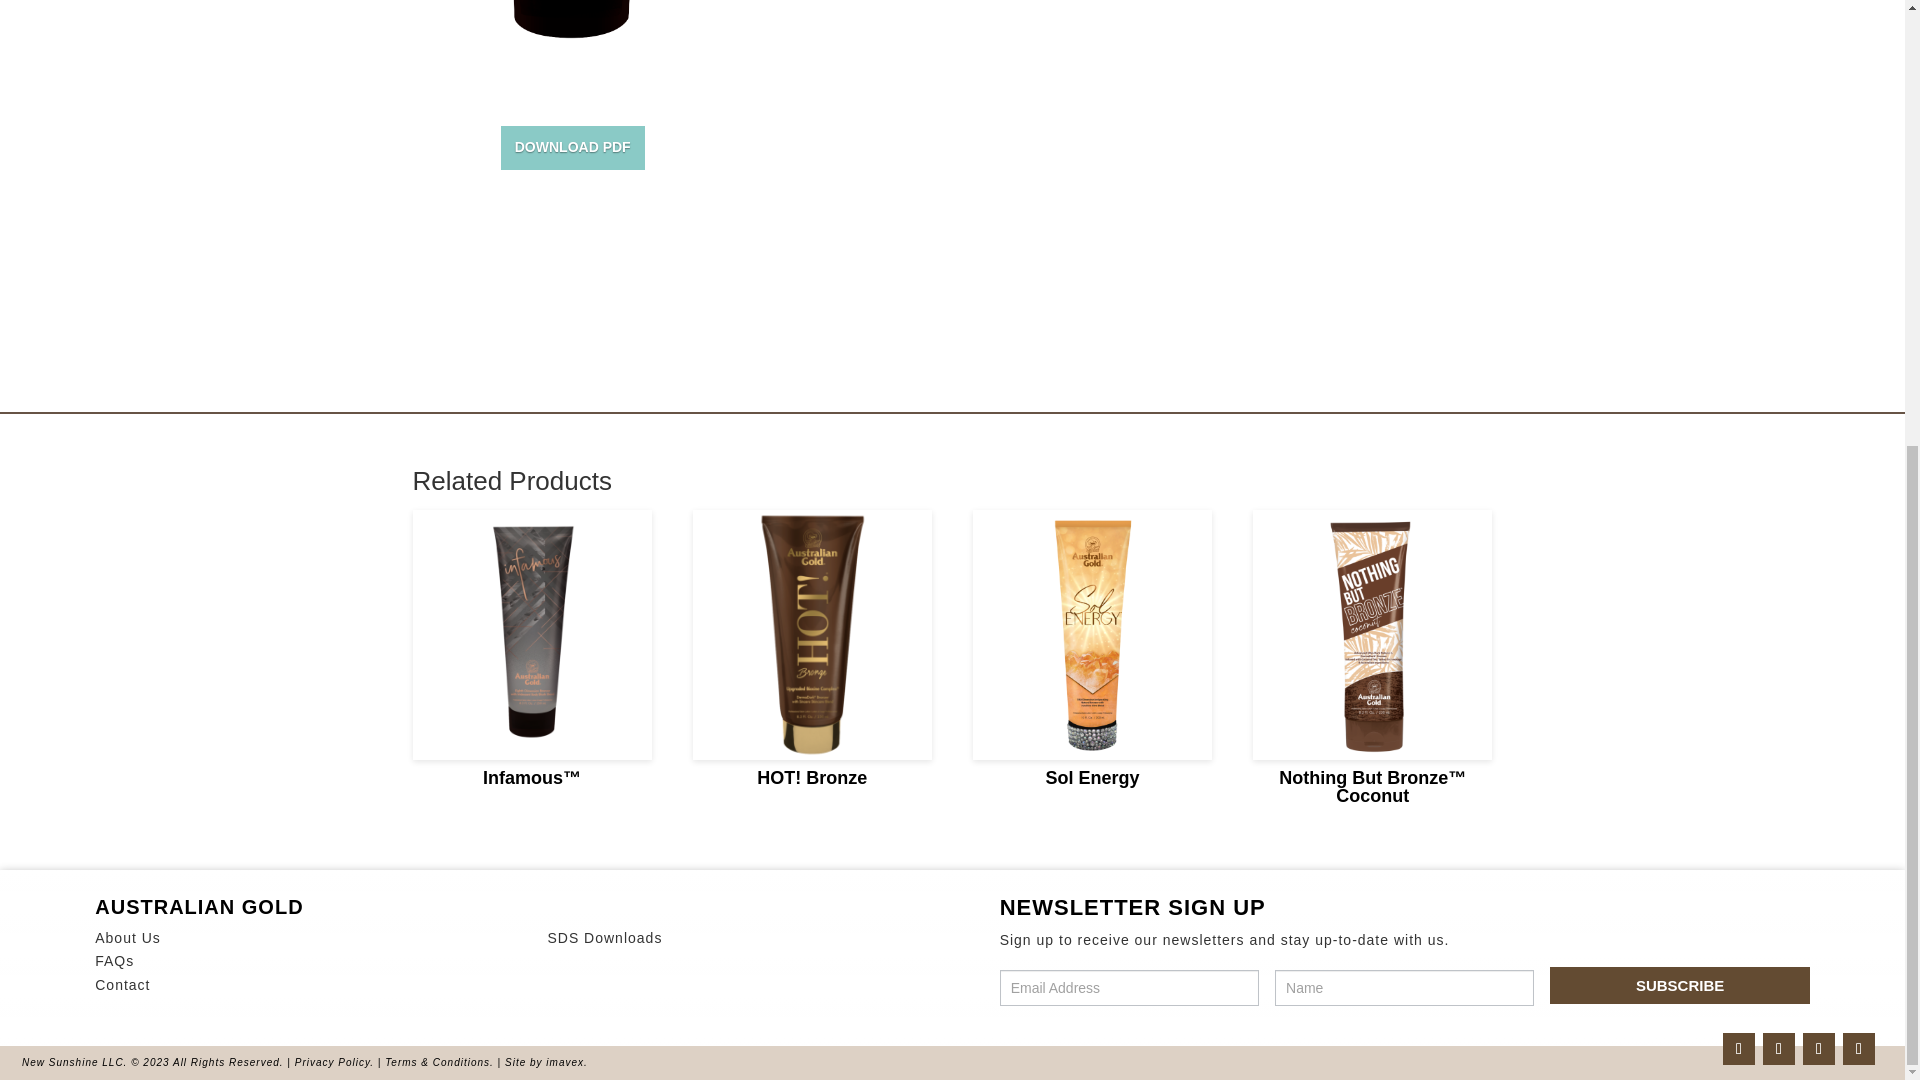  Describe the element at coordinates (128, 938) in the screenshot. I see `About Us` at that location.